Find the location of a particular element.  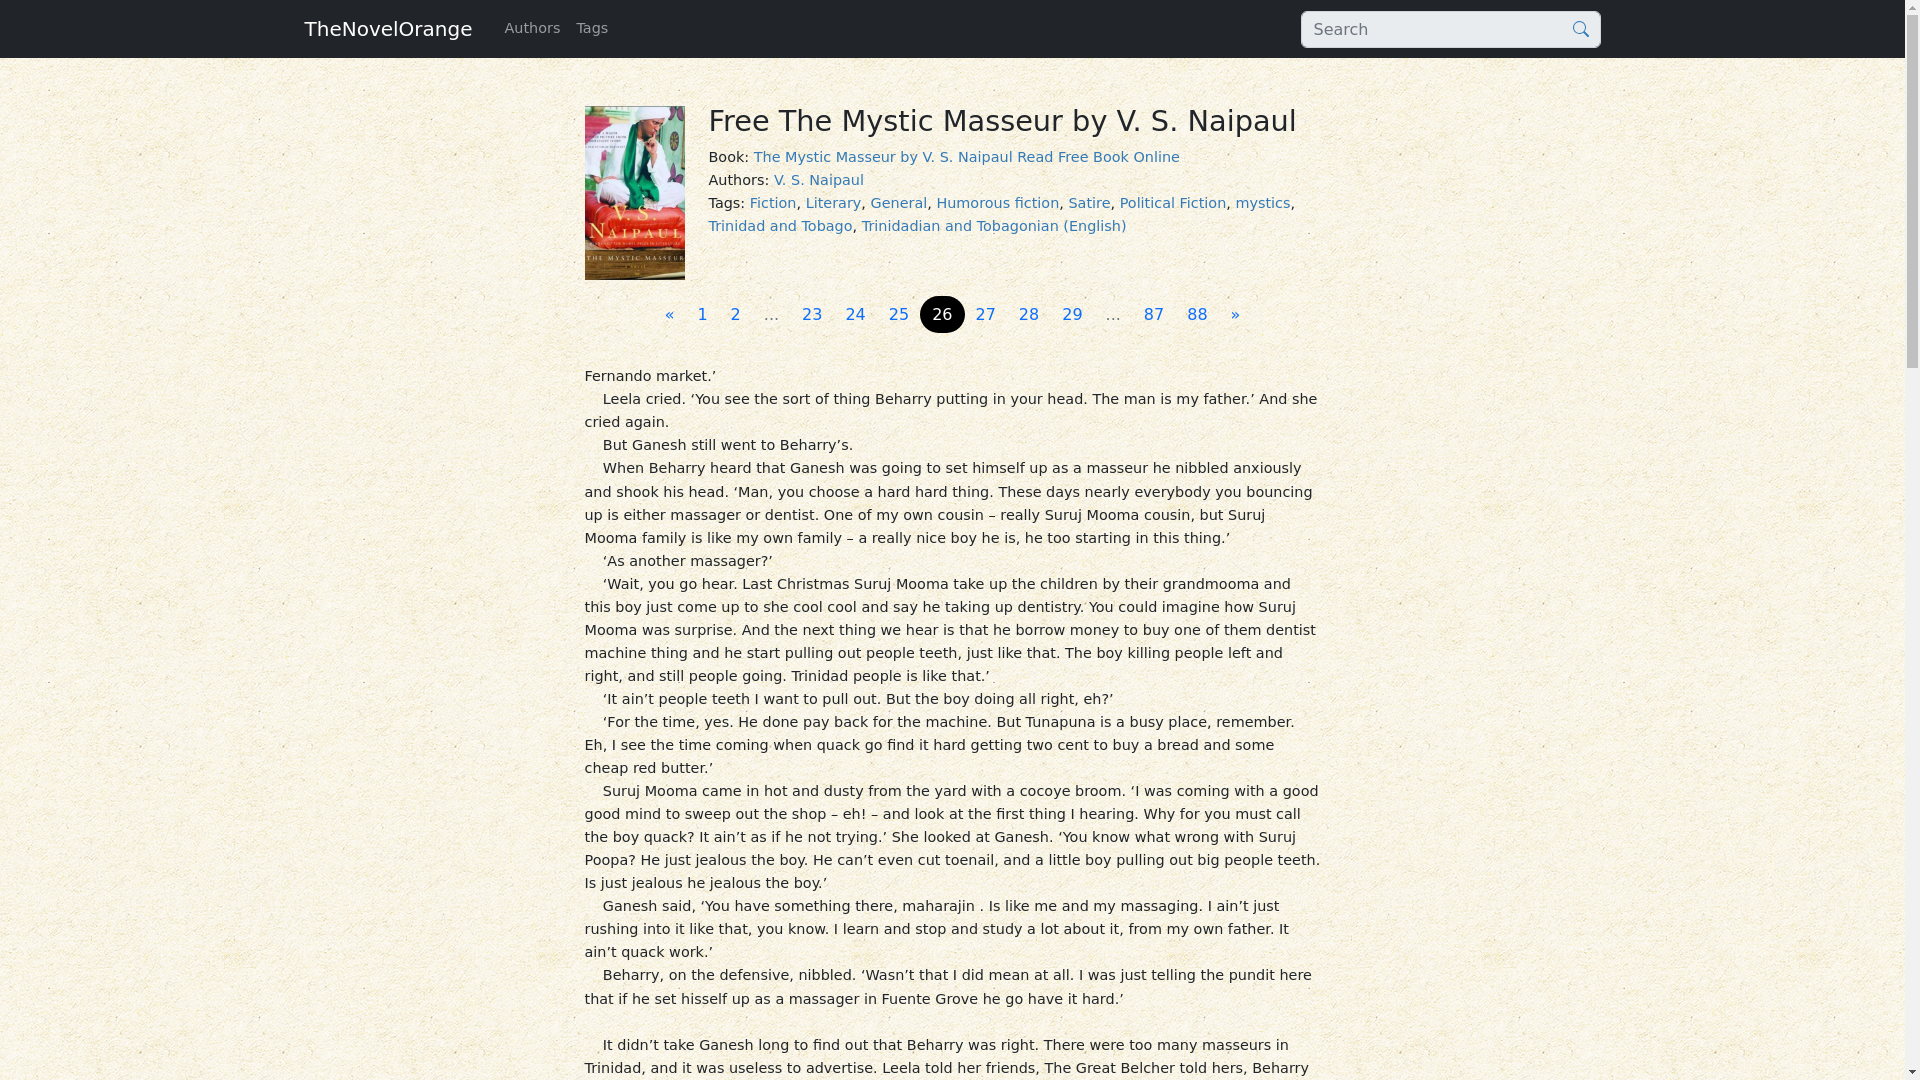

Fiction is located at coordinates (773, 202).